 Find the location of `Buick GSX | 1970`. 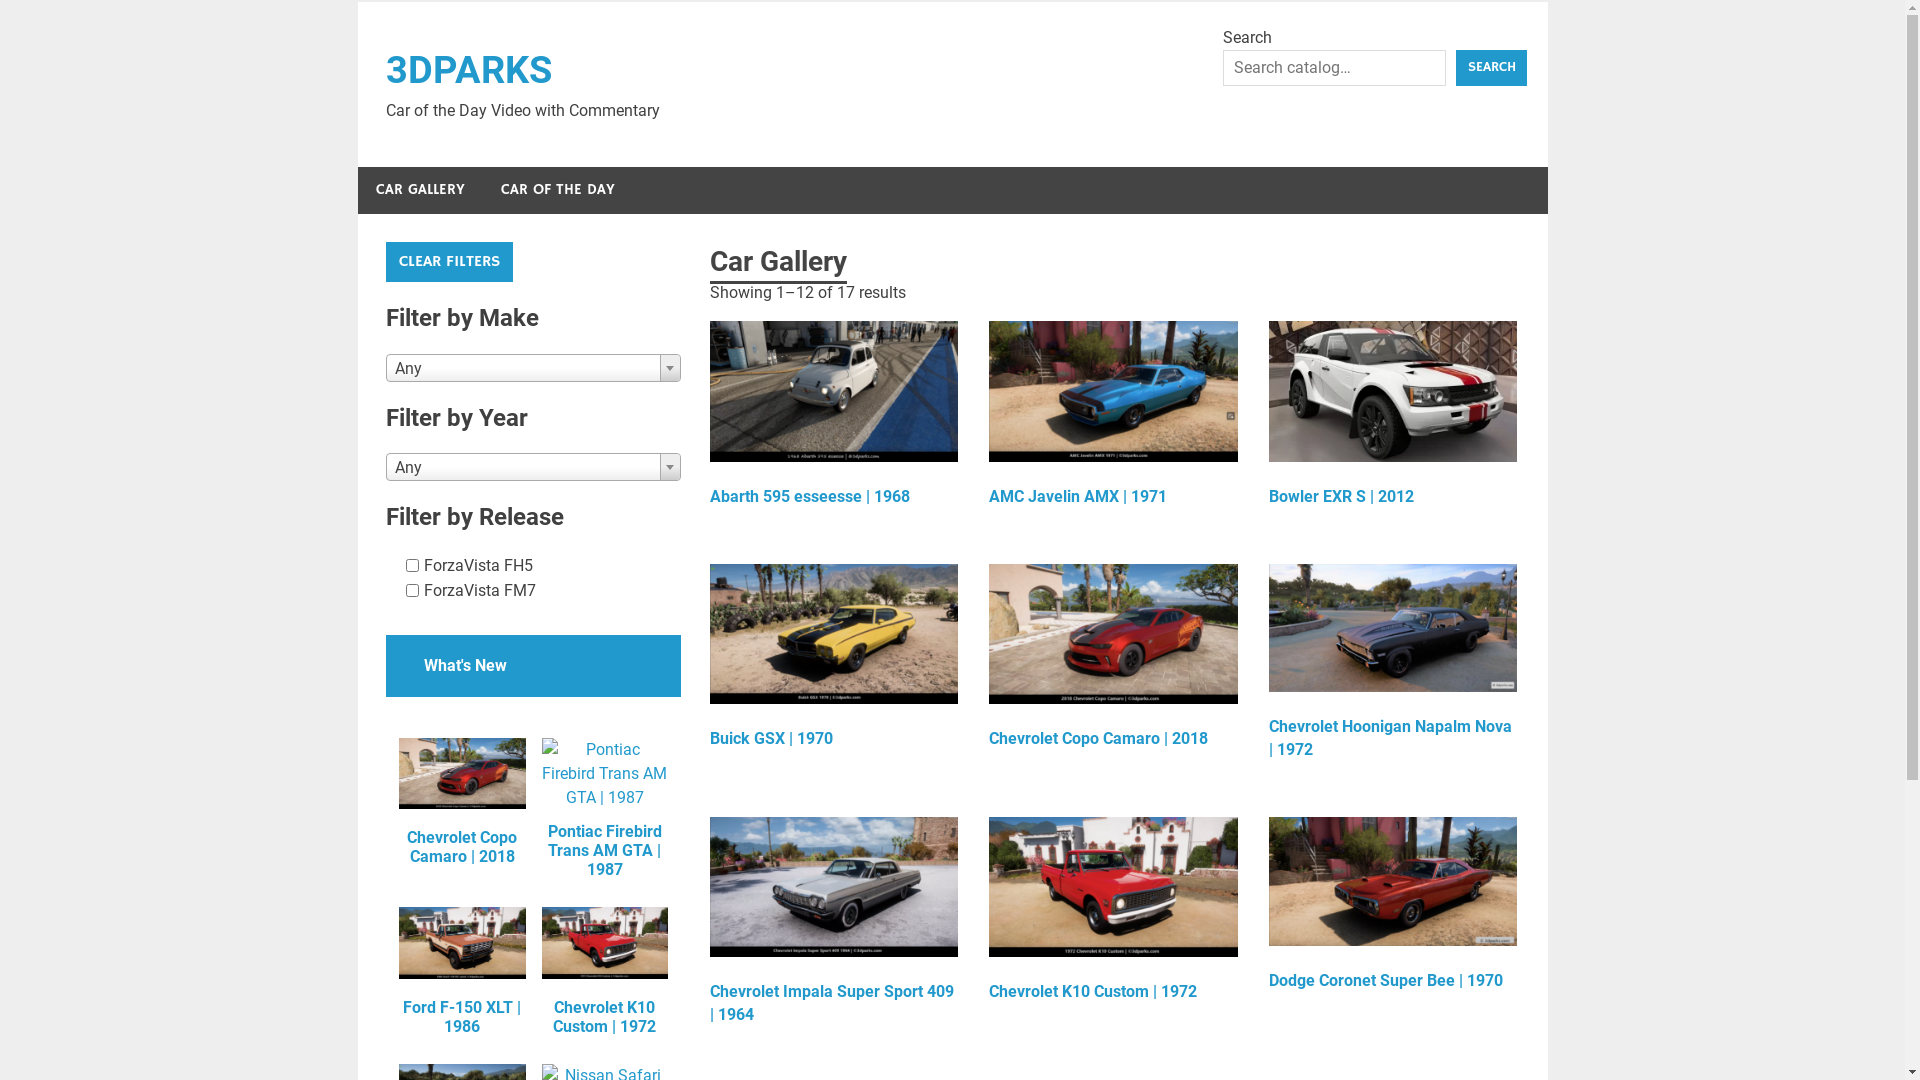

Buick GSX | 1970 is located at coordinates (834, 661).